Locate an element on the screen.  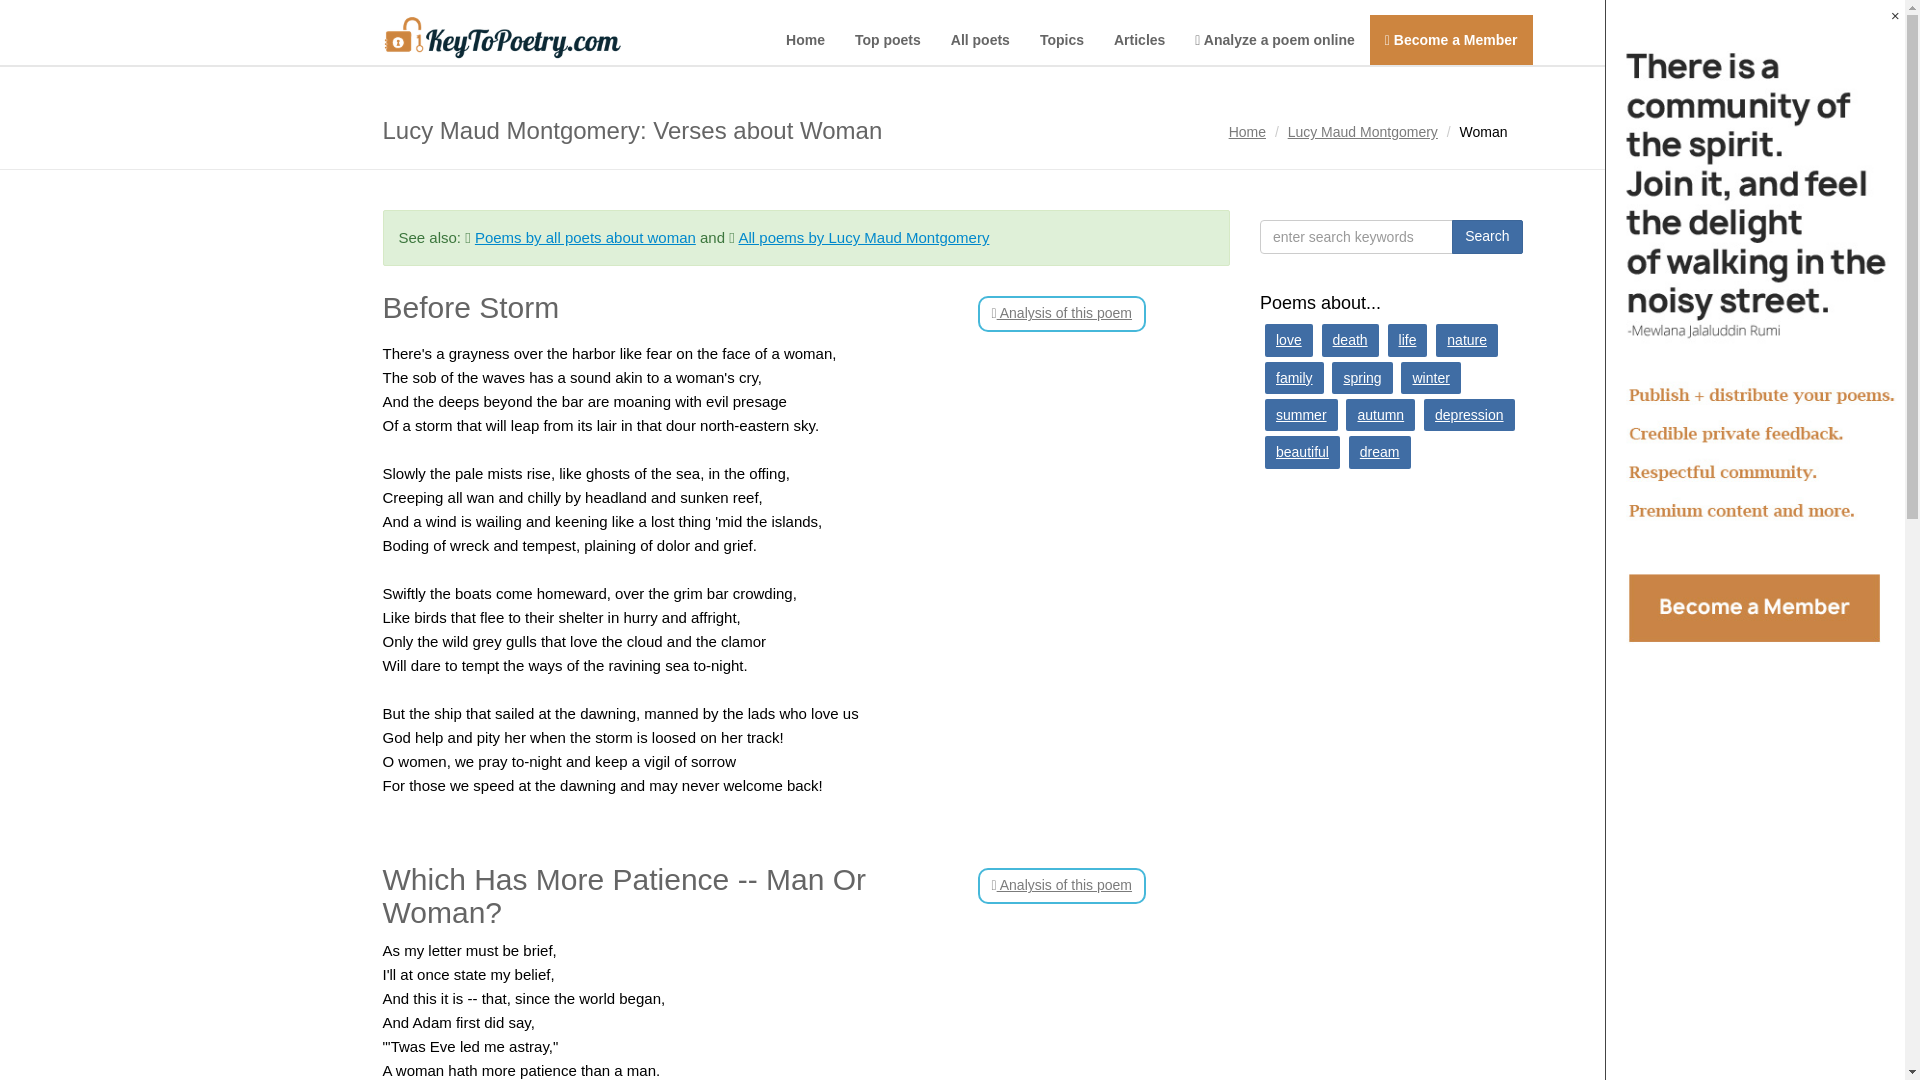
spring is located at coordinates (1362, 378).